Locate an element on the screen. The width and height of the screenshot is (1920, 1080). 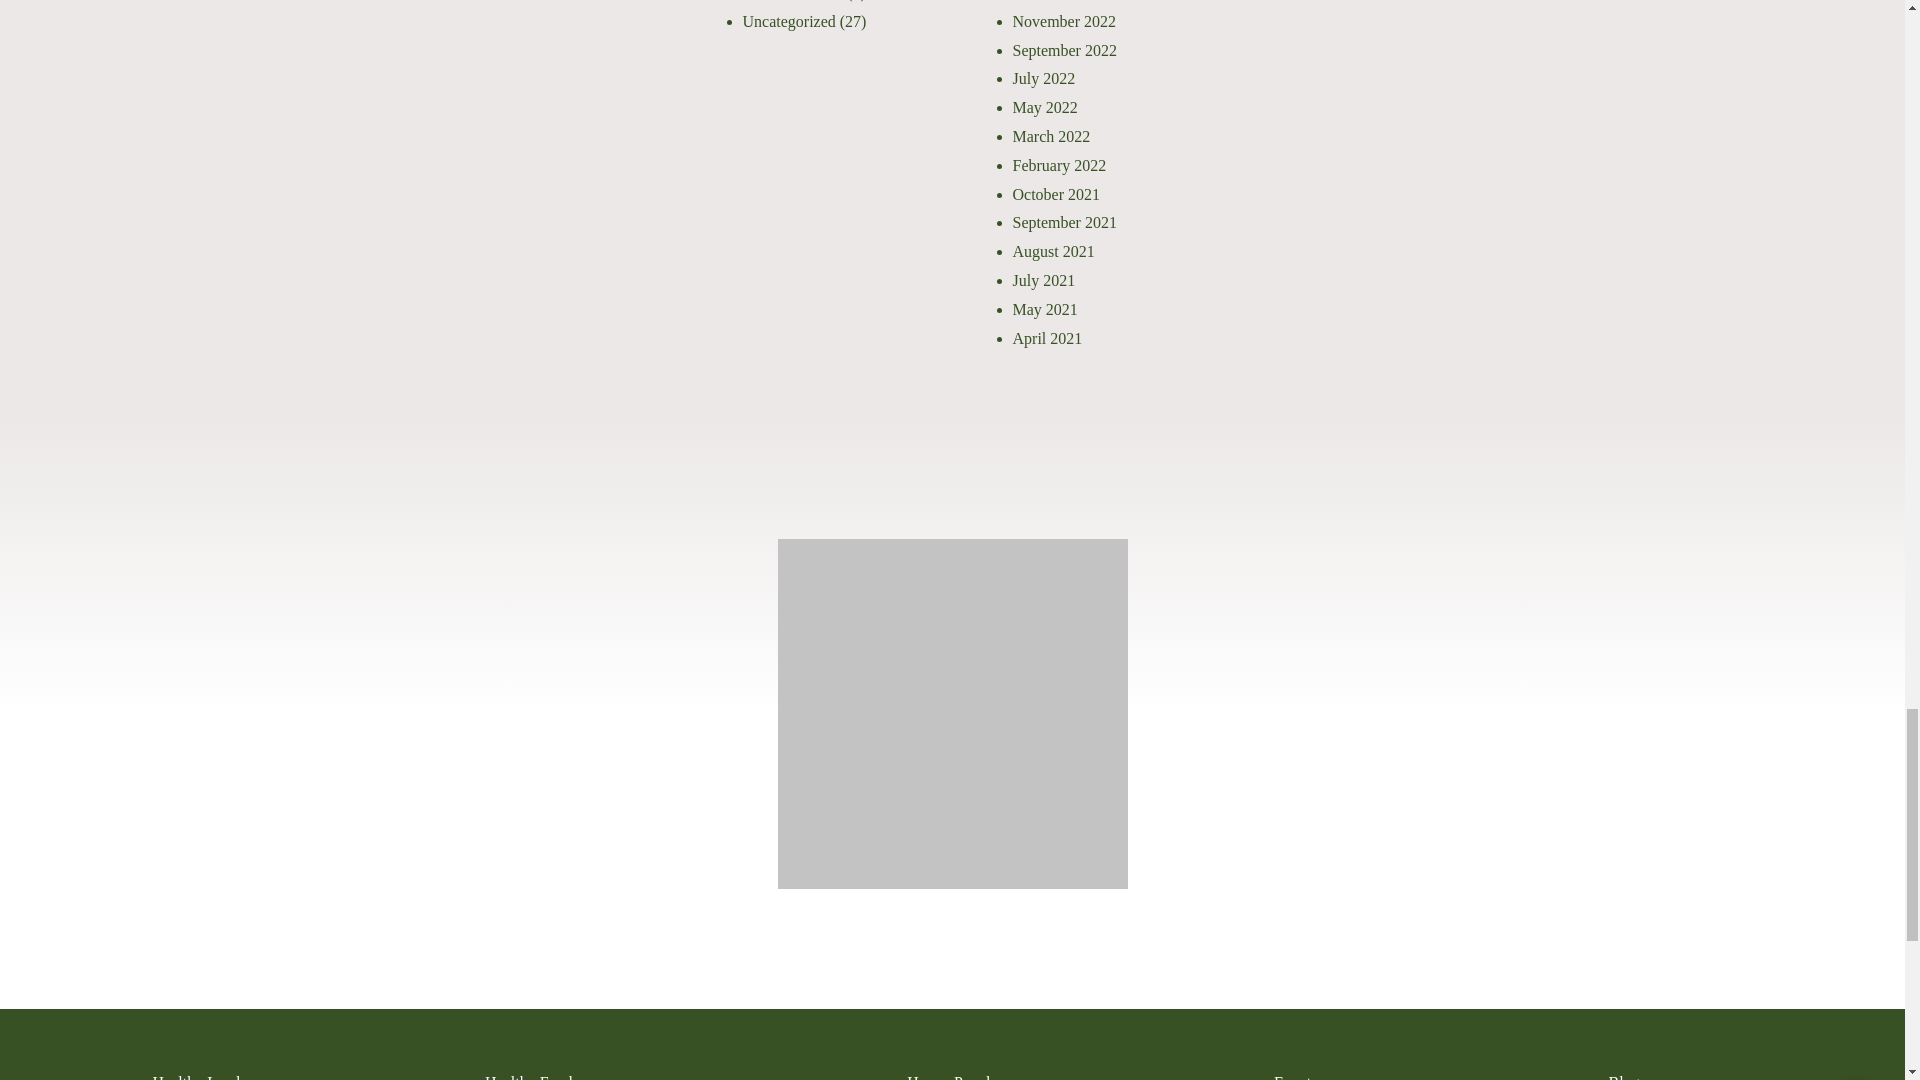
April 2021 is located at coordinates (1046, 338).